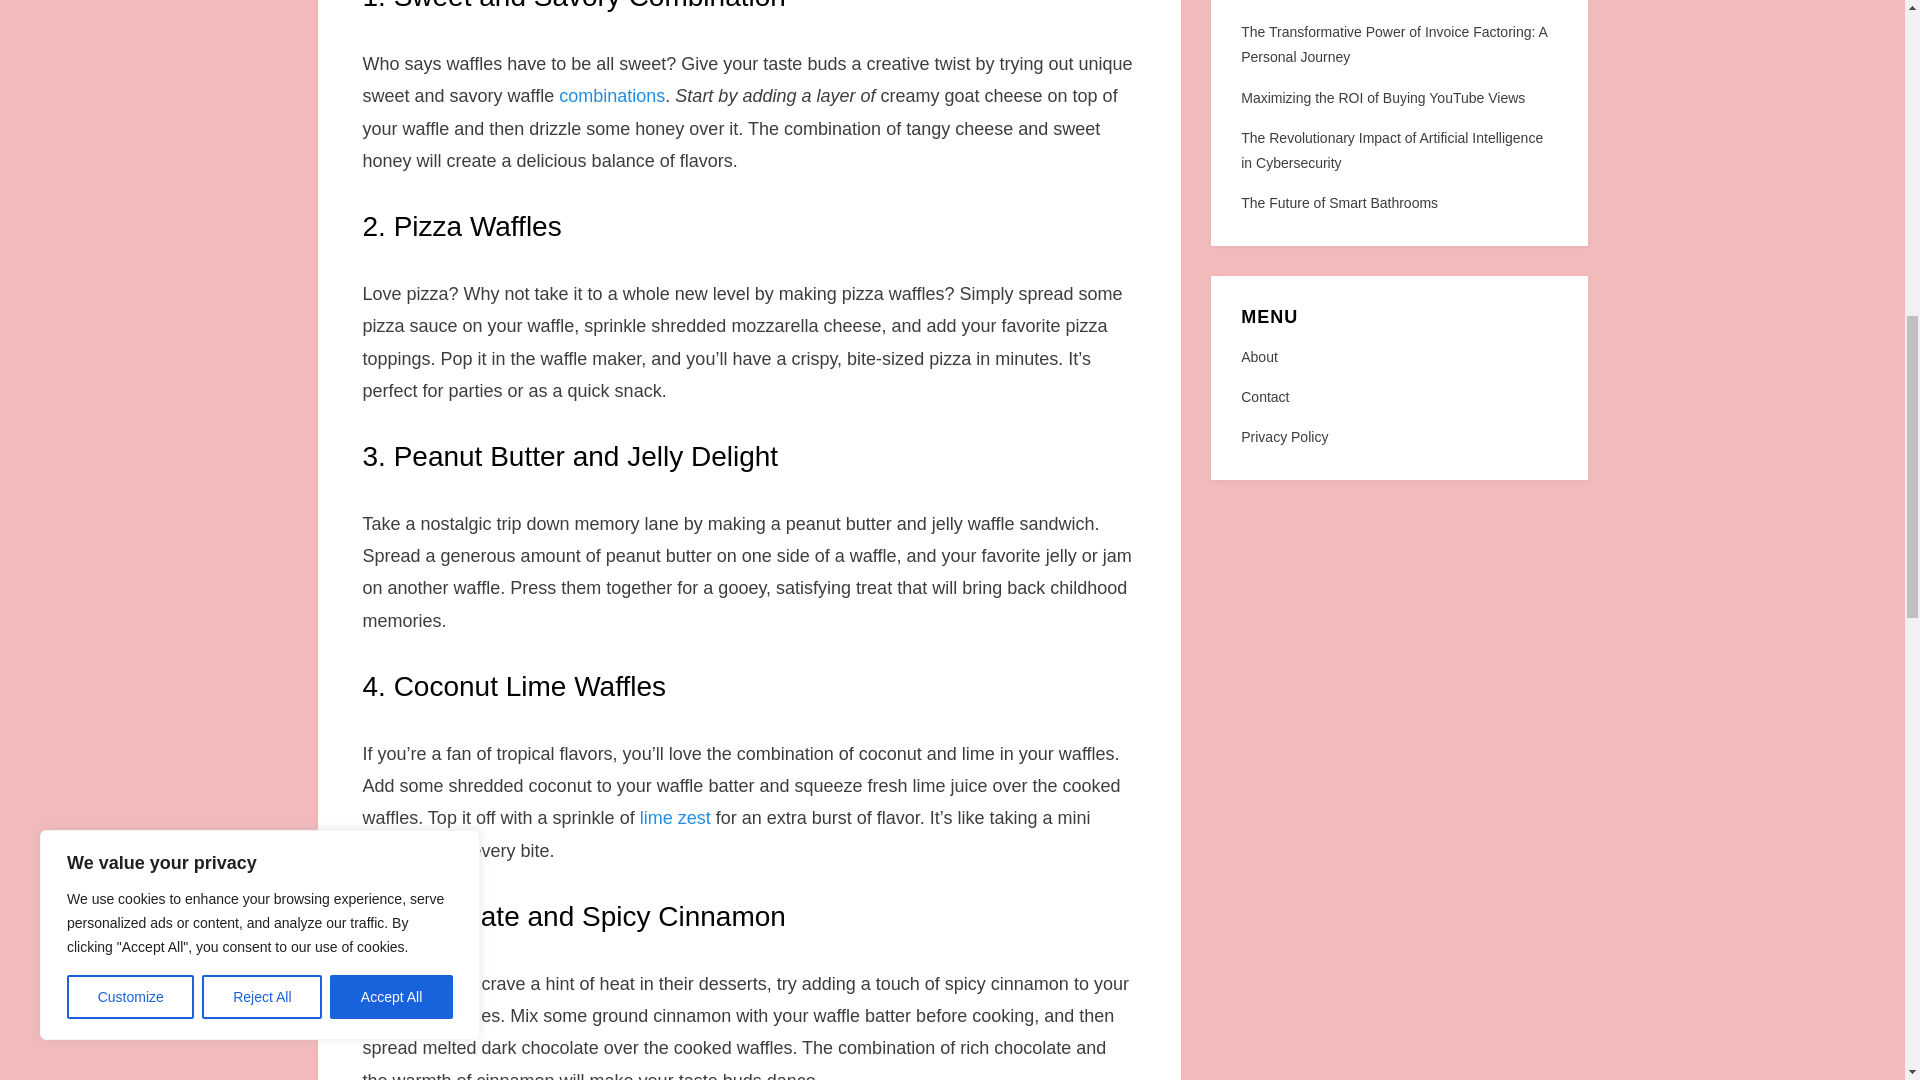 The image size is (1920, 1080). What do you see at coordinates (674, 818) in the screenshot?
I see `lime zest` at bounding box center [674, 818].